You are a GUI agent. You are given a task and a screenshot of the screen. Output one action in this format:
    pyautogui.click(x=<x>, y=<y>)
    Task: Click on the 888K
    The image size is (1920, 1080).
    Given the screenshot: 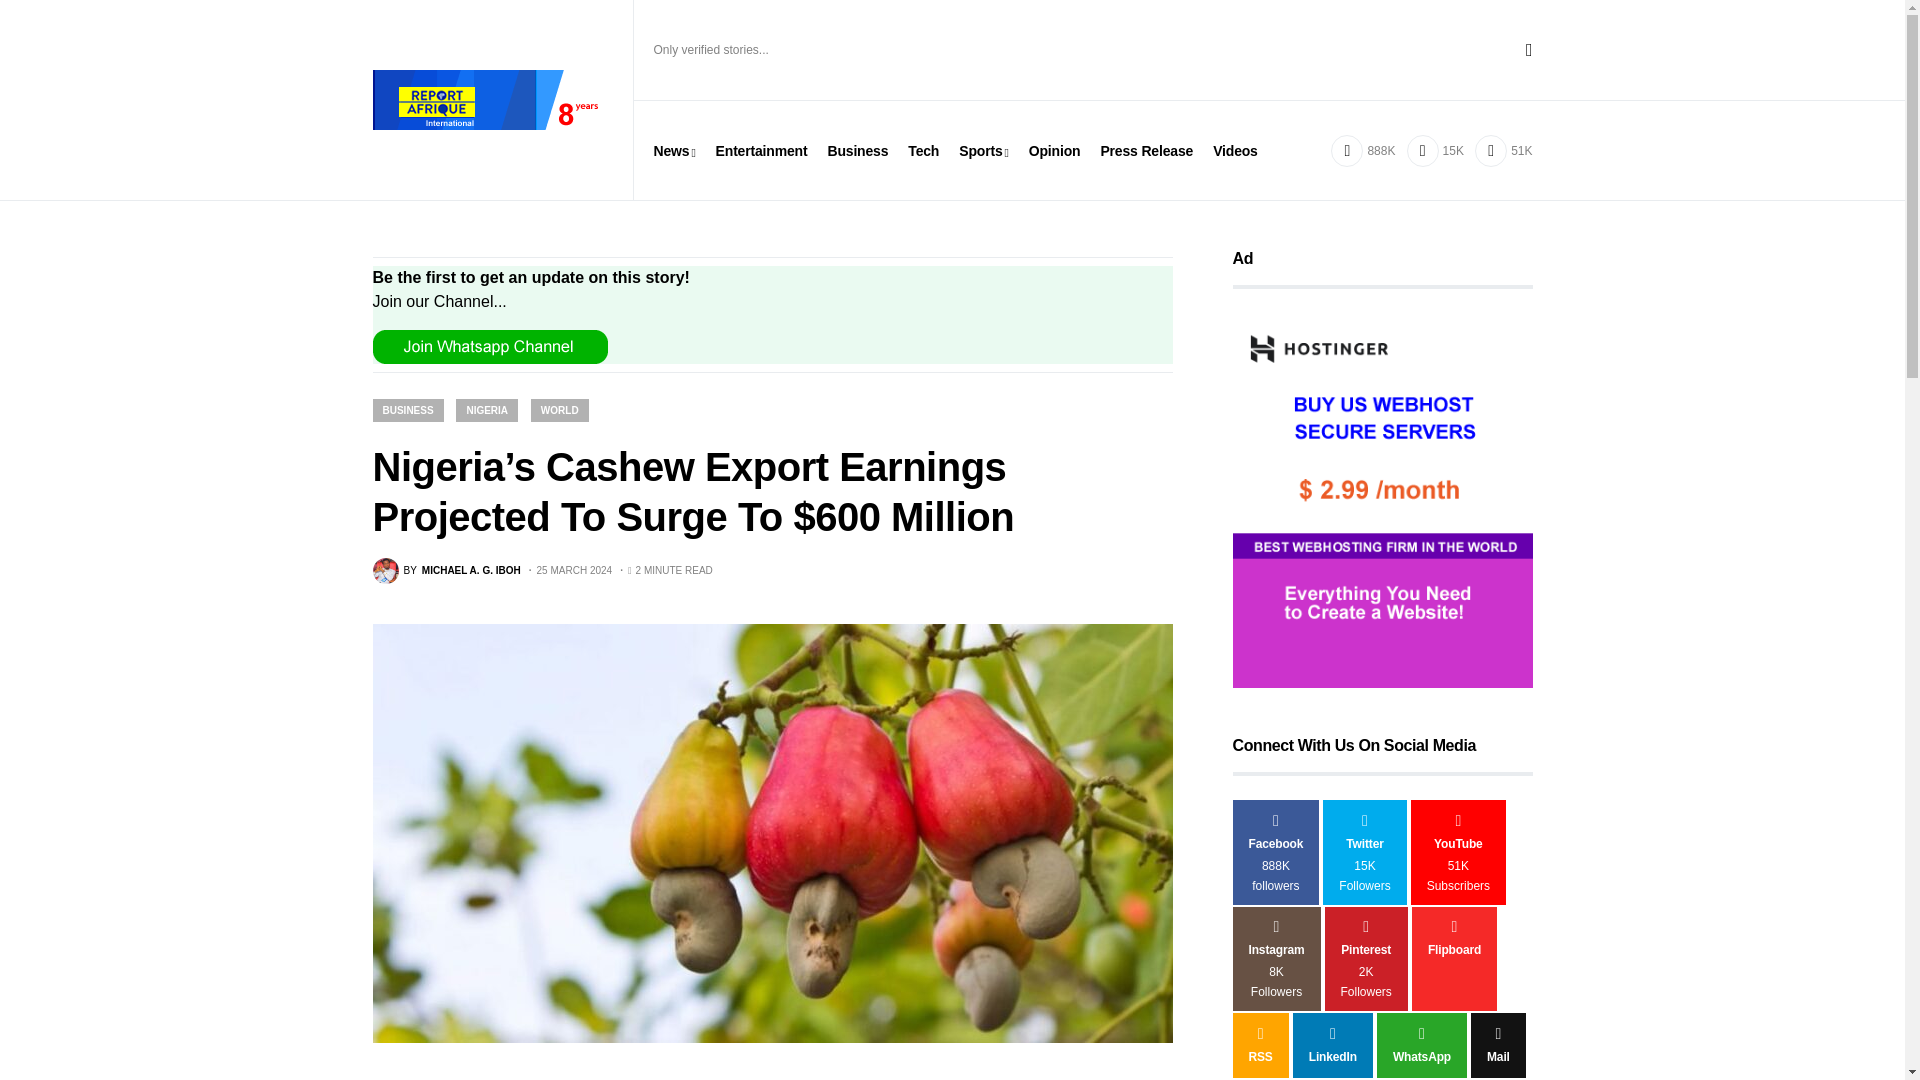 What is the action you would take?
    pyautogui.click(x=1362, y=150)
    